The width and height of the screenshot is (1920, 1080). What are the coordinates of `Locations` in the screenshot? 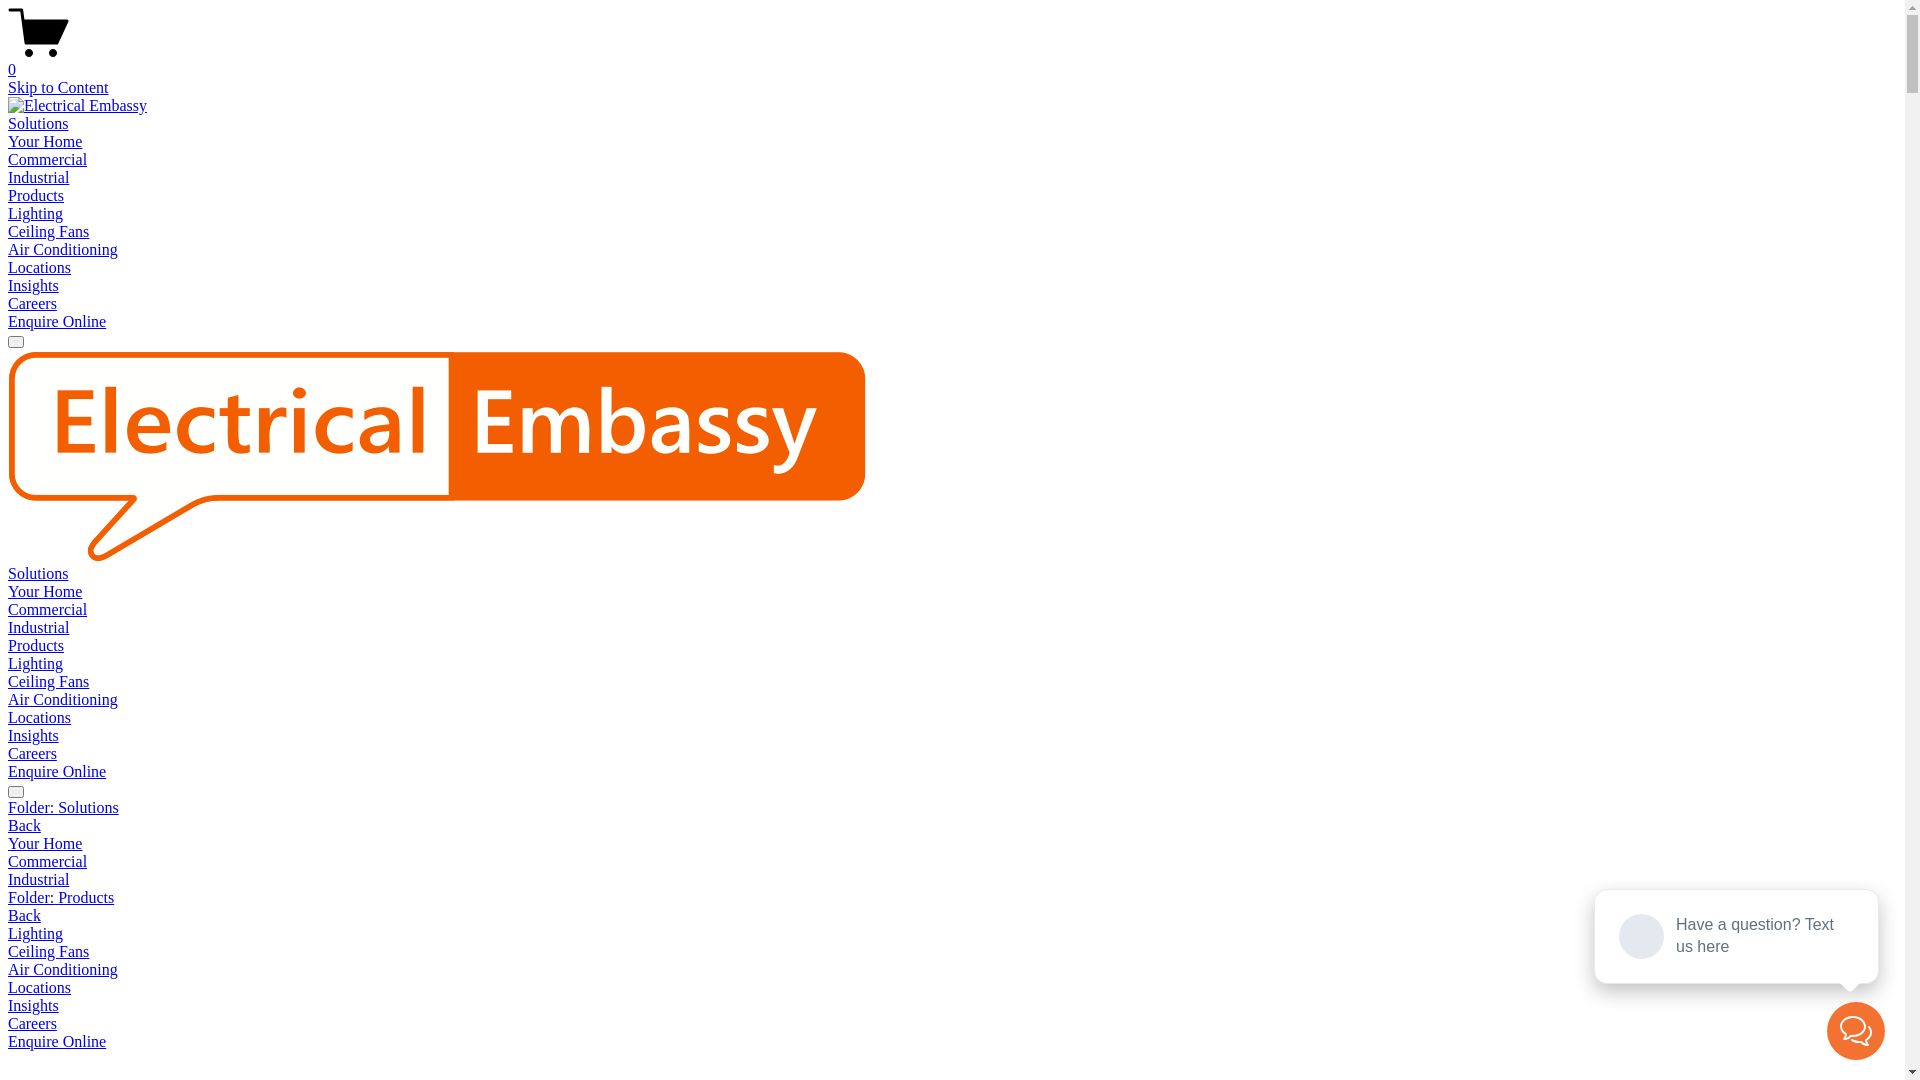 It's located at (40, 268).